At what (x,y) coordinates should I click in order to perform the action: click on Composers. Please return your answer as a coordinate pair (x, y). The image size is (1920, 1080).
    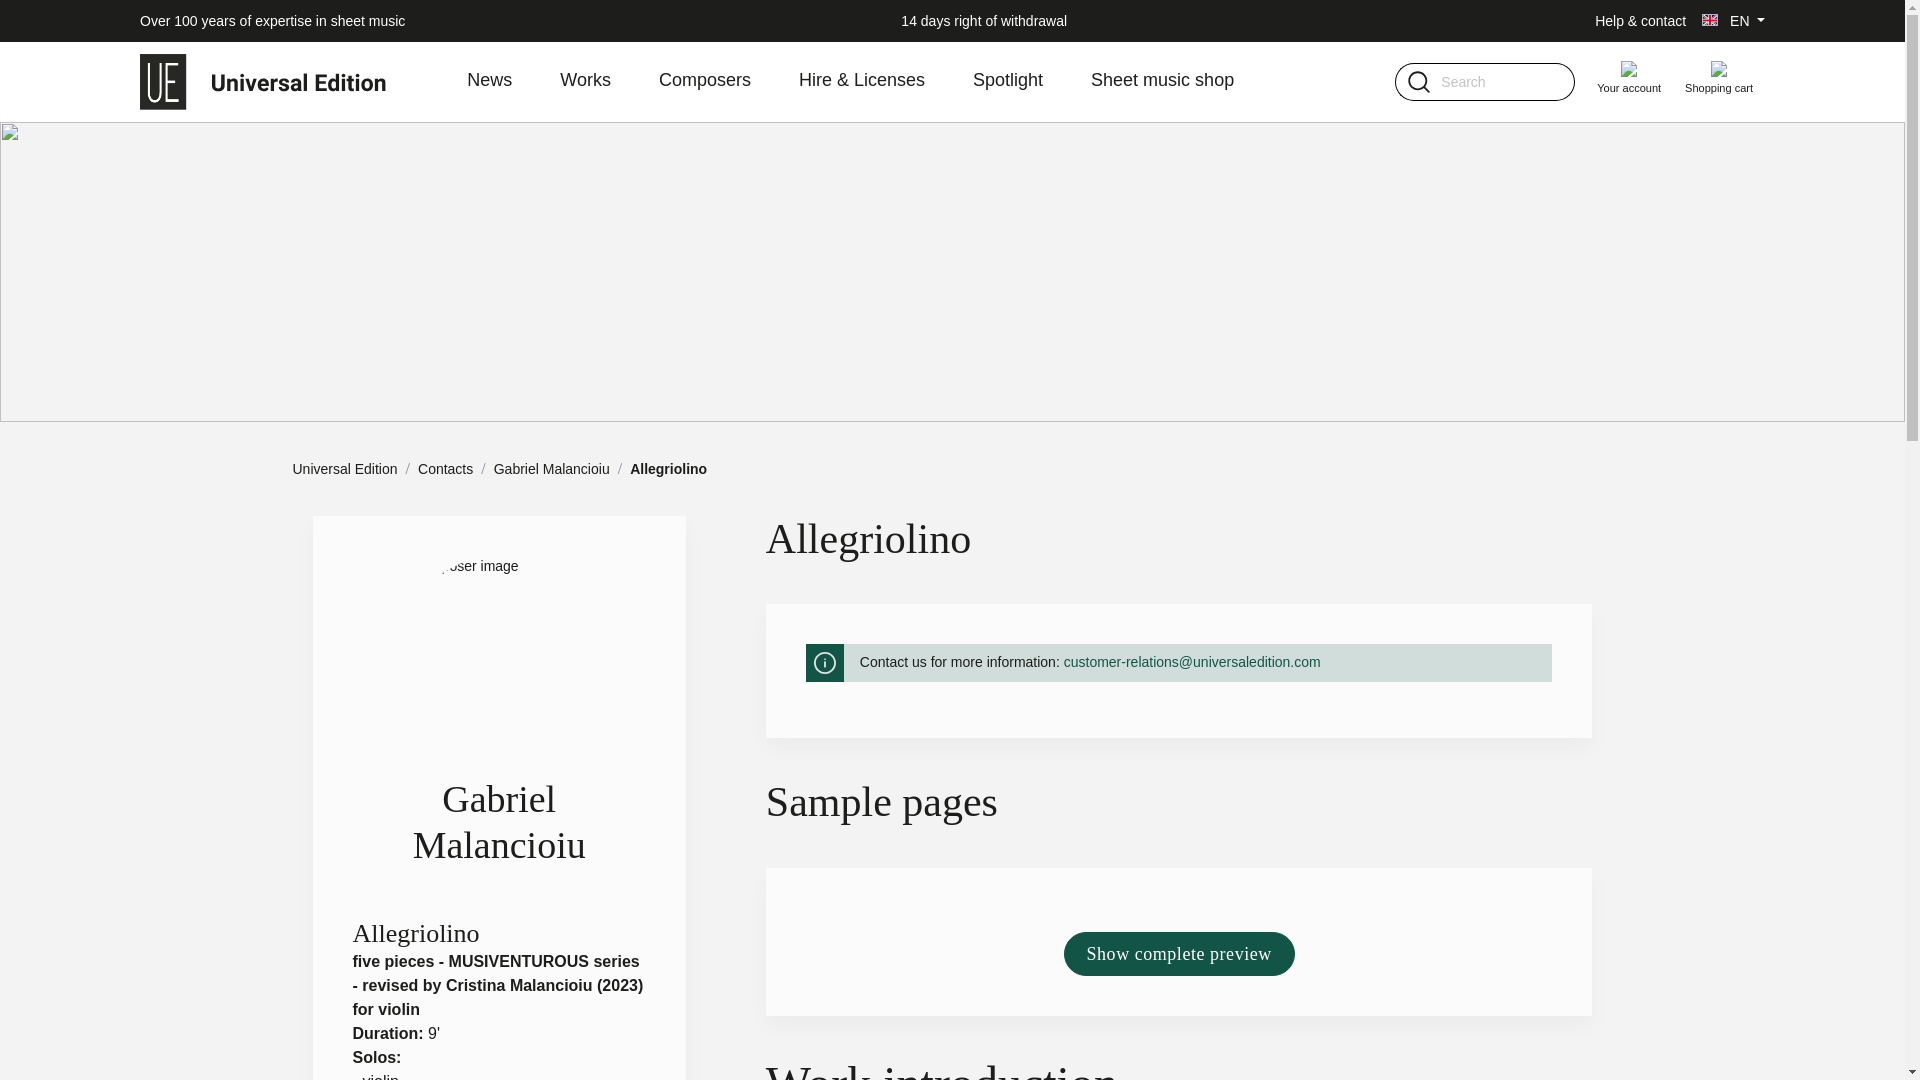
    Looking at the image, I should click on (728, 82).